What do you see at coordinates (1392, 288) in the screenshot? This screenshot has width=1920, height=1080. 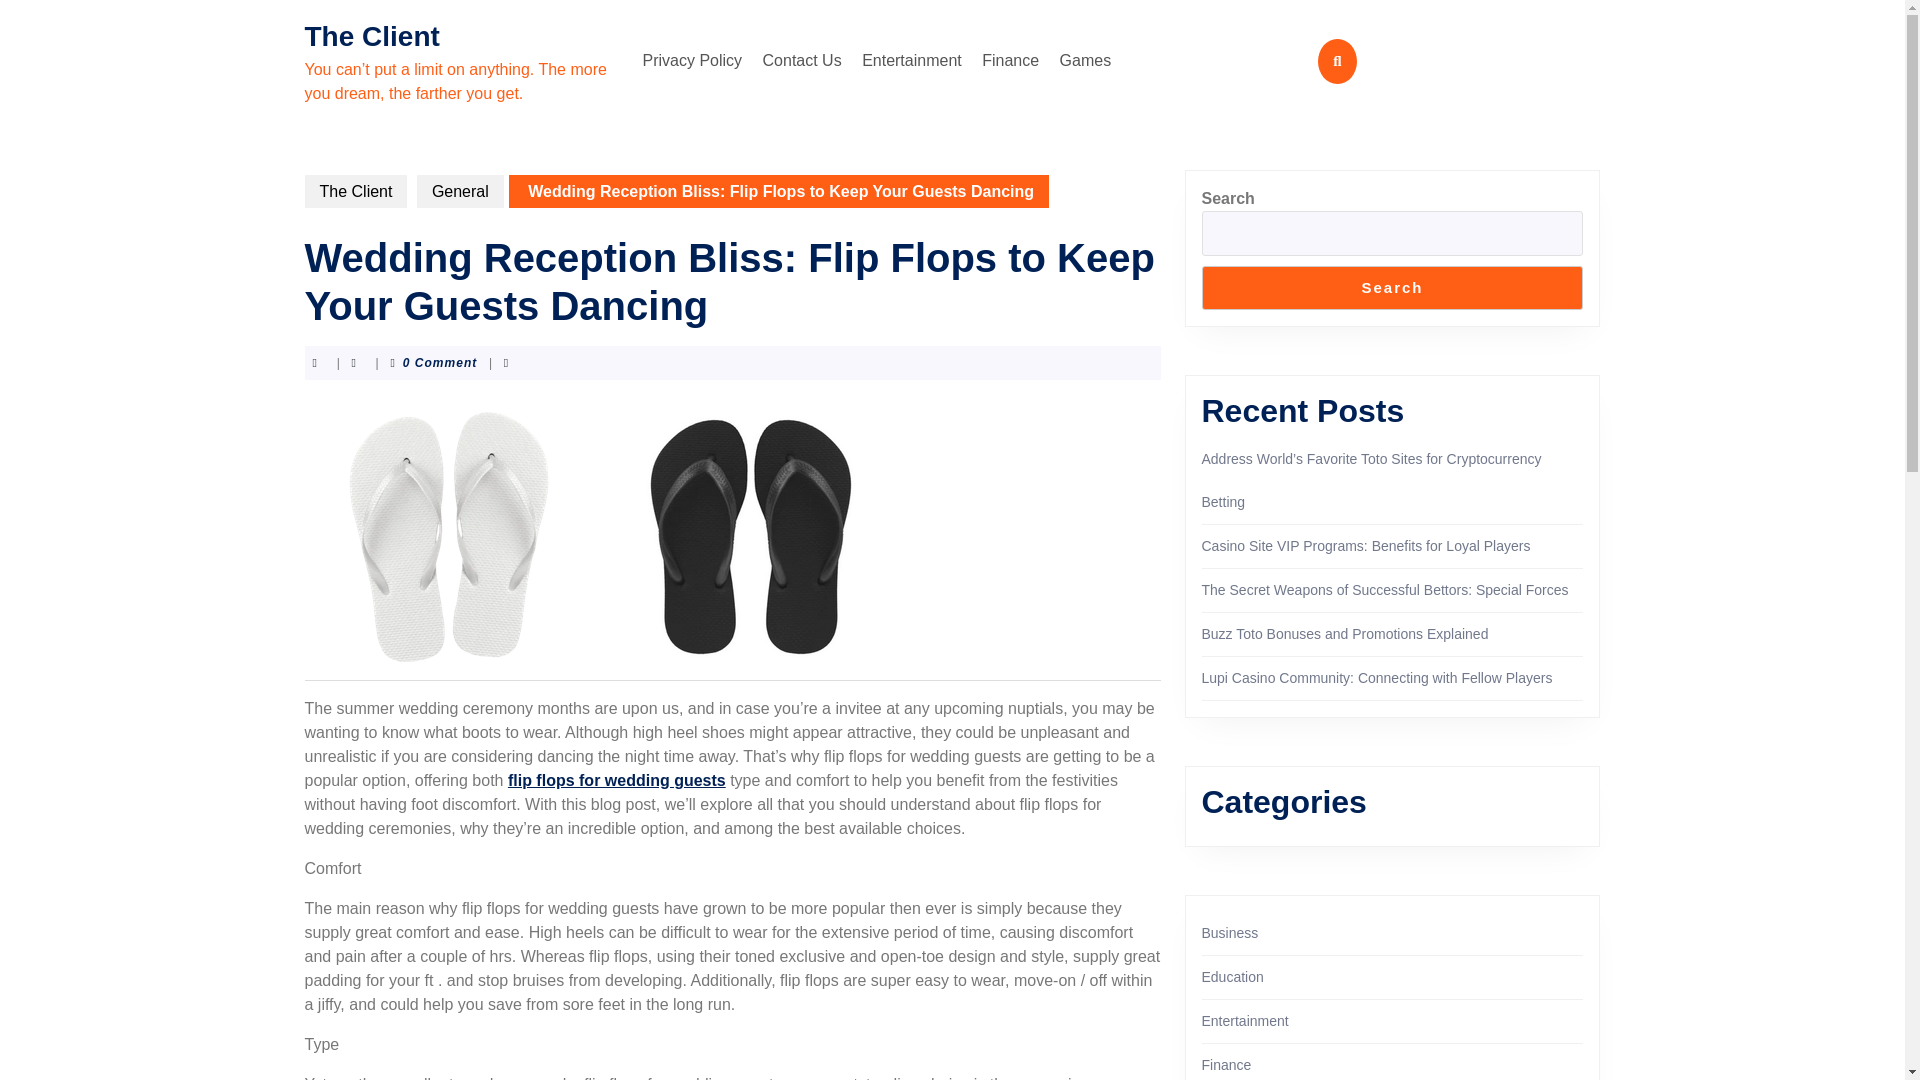 I see `Search` at bounding box center [1392, 288].